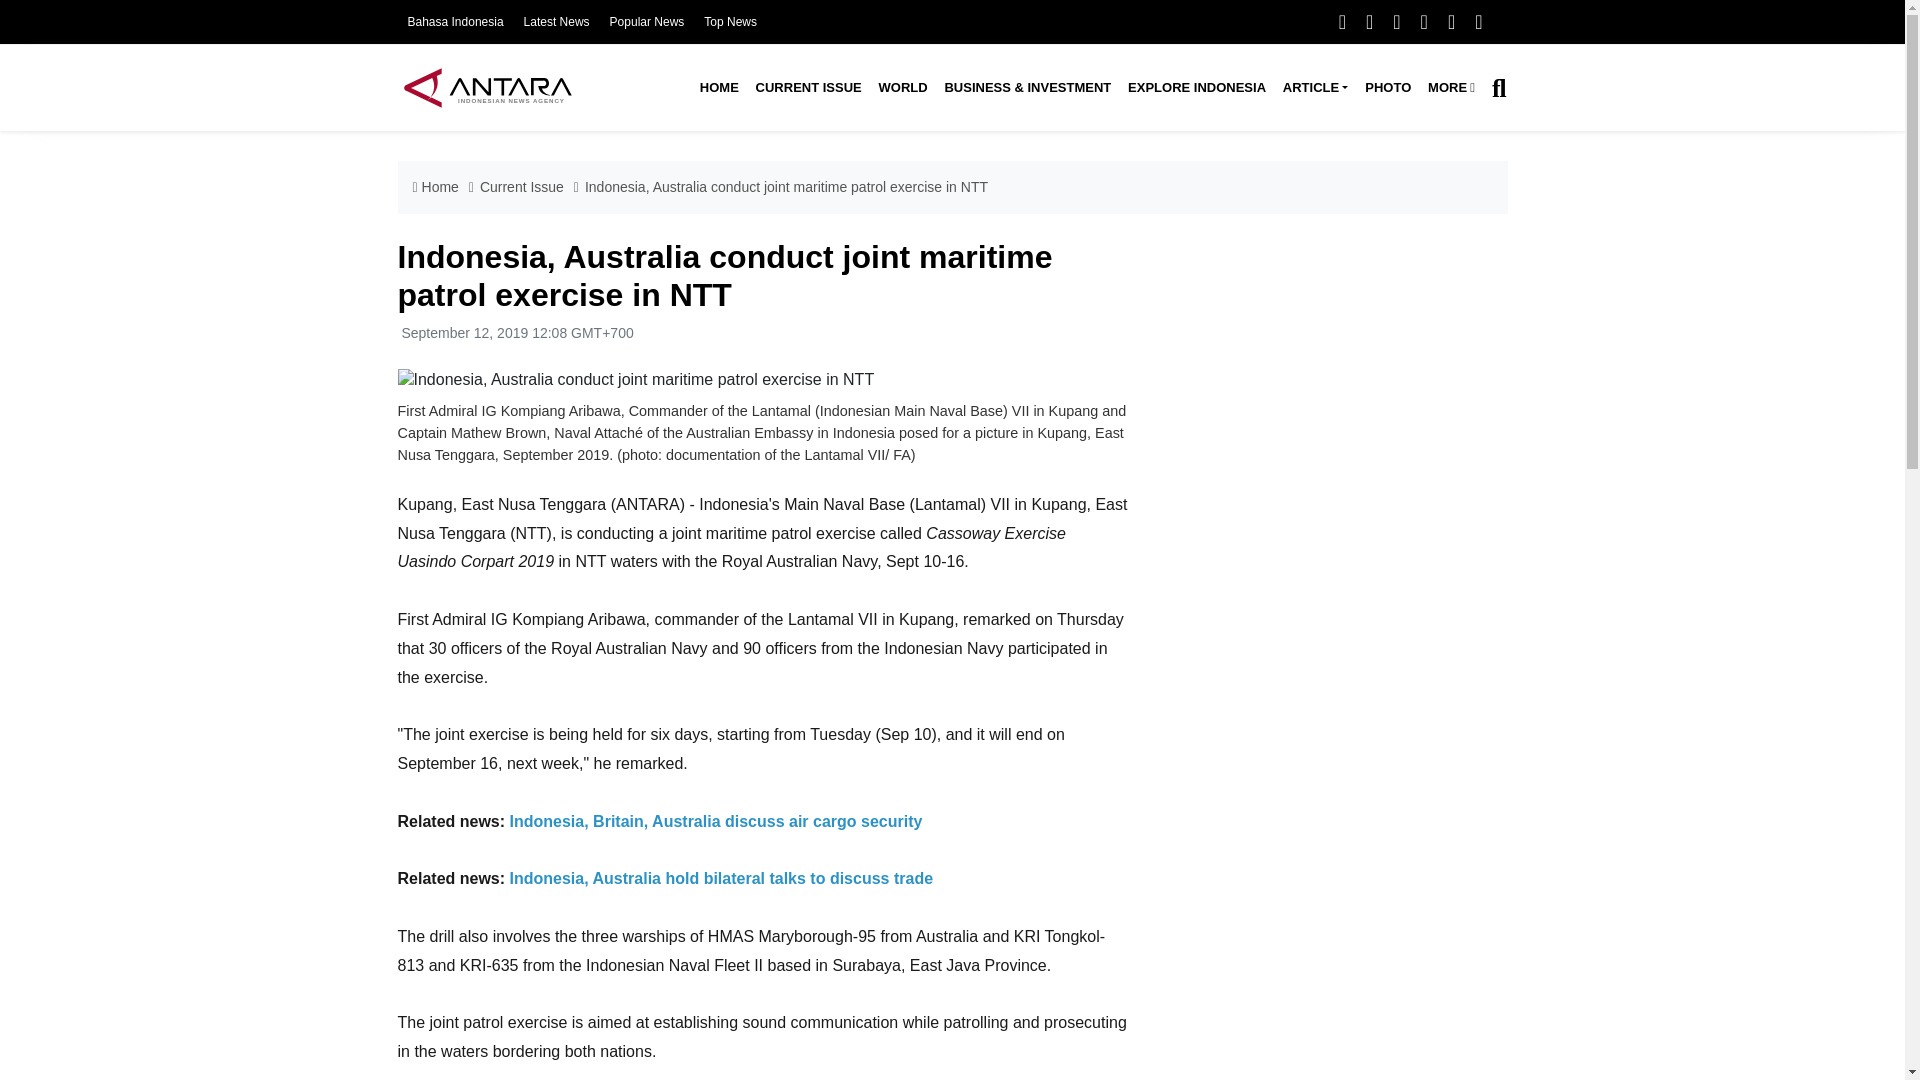  Describe the element at coordinates (648, 22) in the screenshot. I see `Popular News` at that location.